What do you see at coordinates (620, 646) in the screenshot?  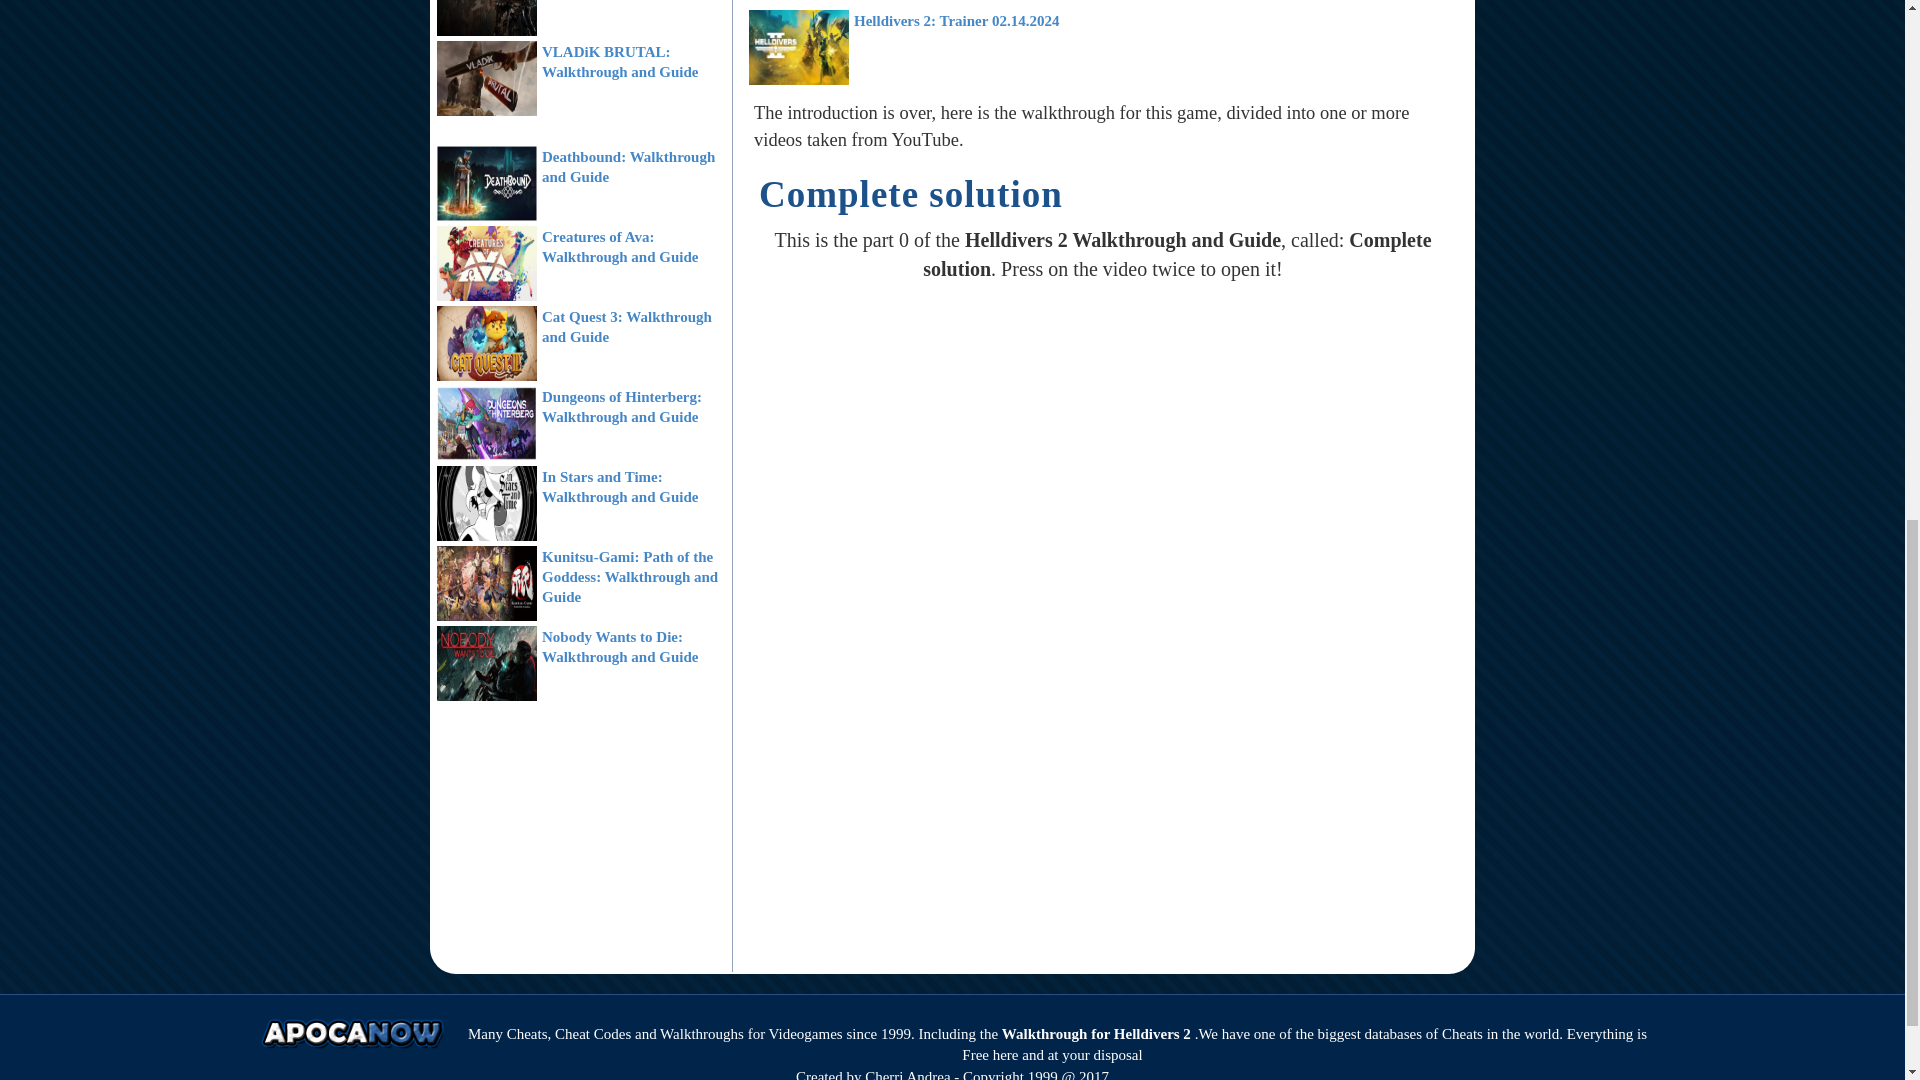 I see `Nobody Wants to Die: Walkthrough and Guide` at bounding box center [620, 646].